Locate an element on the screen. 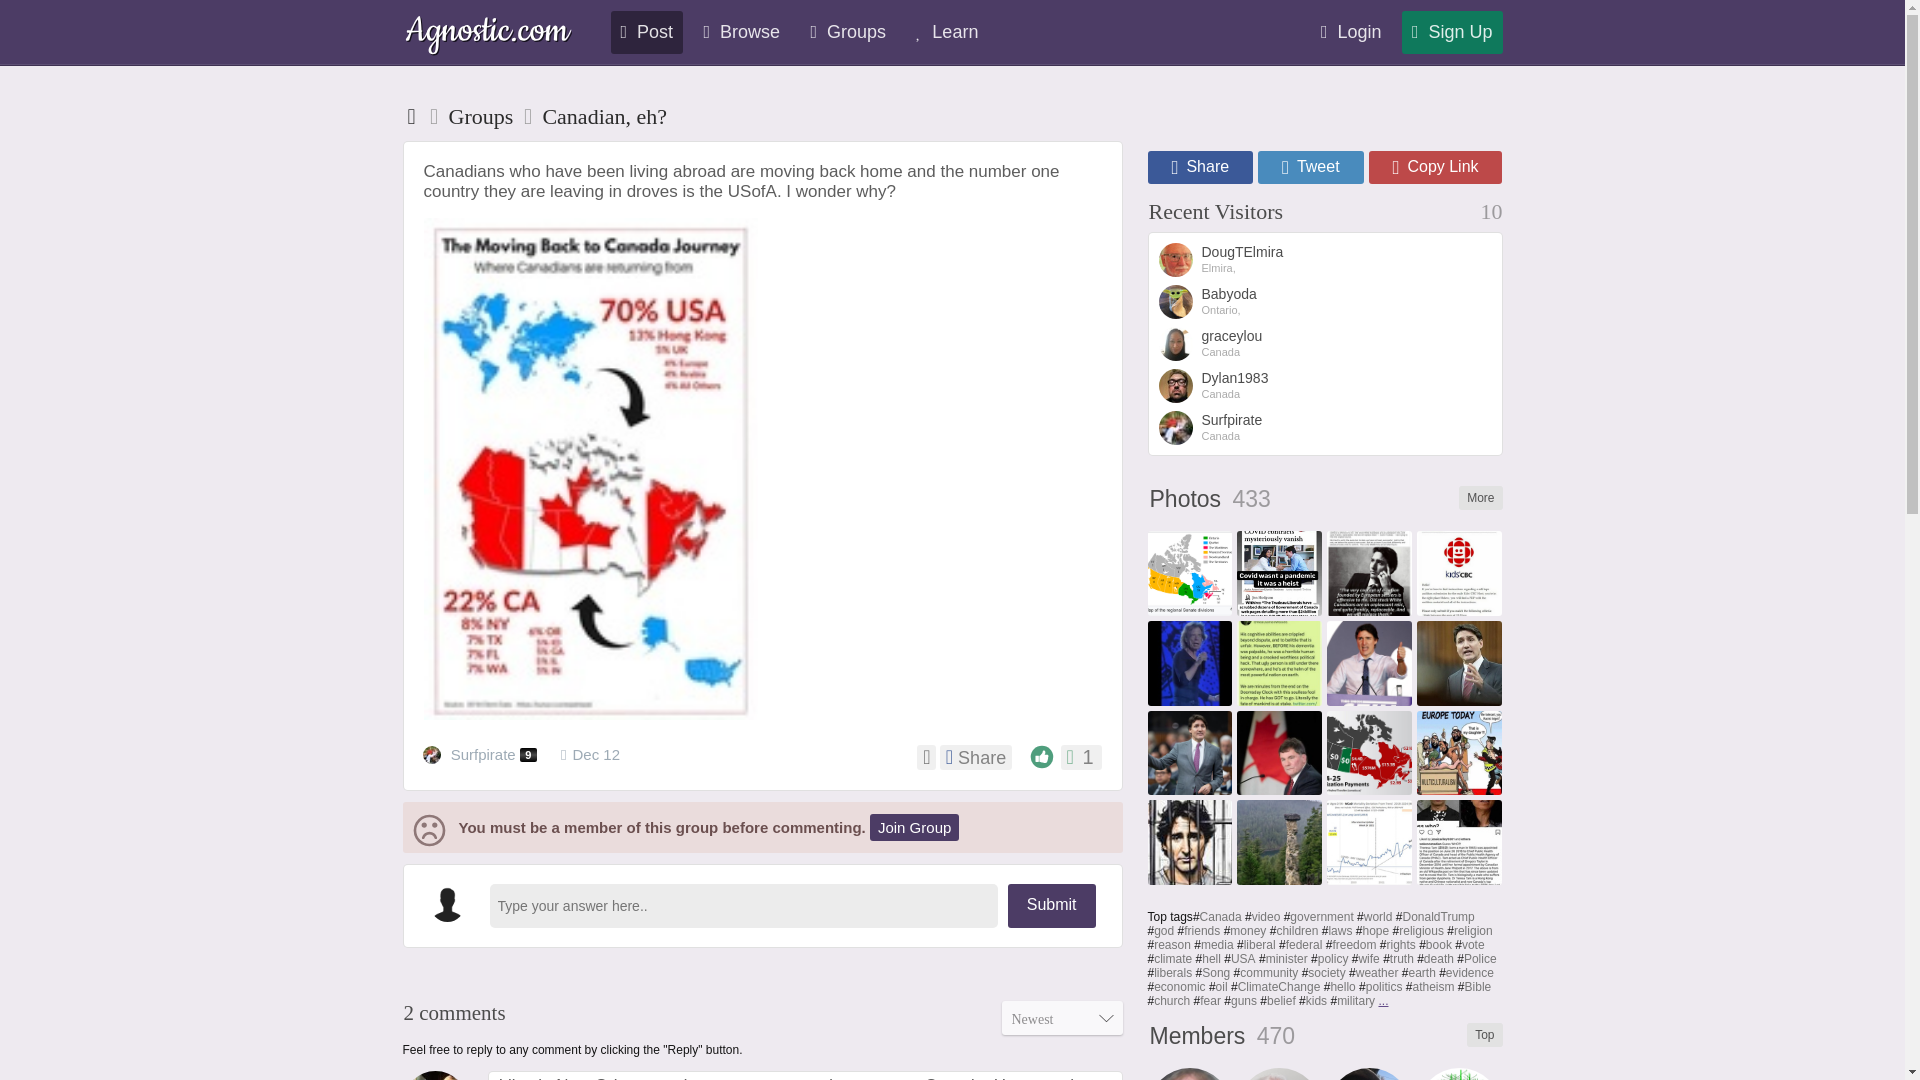 This screenshot has width=1920, height=1080. Agnostic.com is located at coordinates (486, 33).